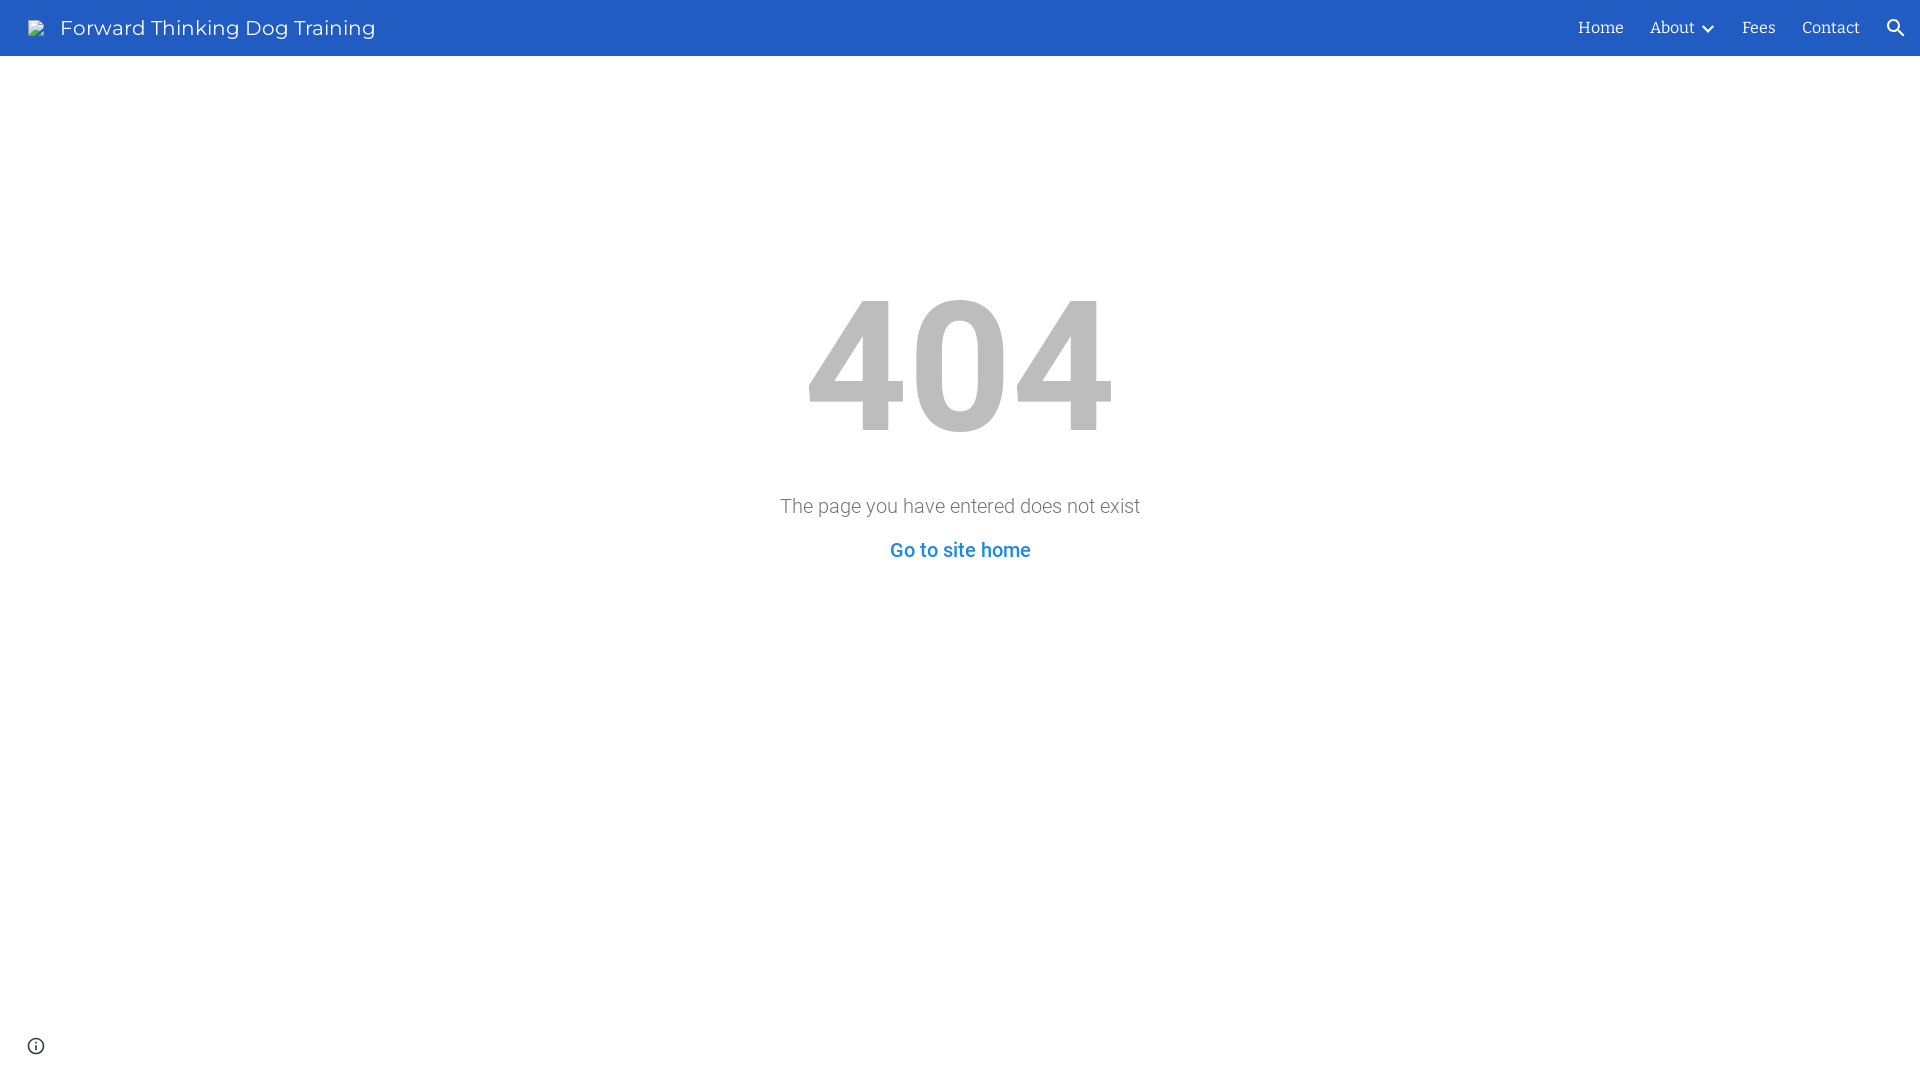 The width and height of the screenshot is (1920, 1080). Describe the element at coordinates (202, 26) in the screenshot. I see `Forward Thinking Dog Training` at that location.